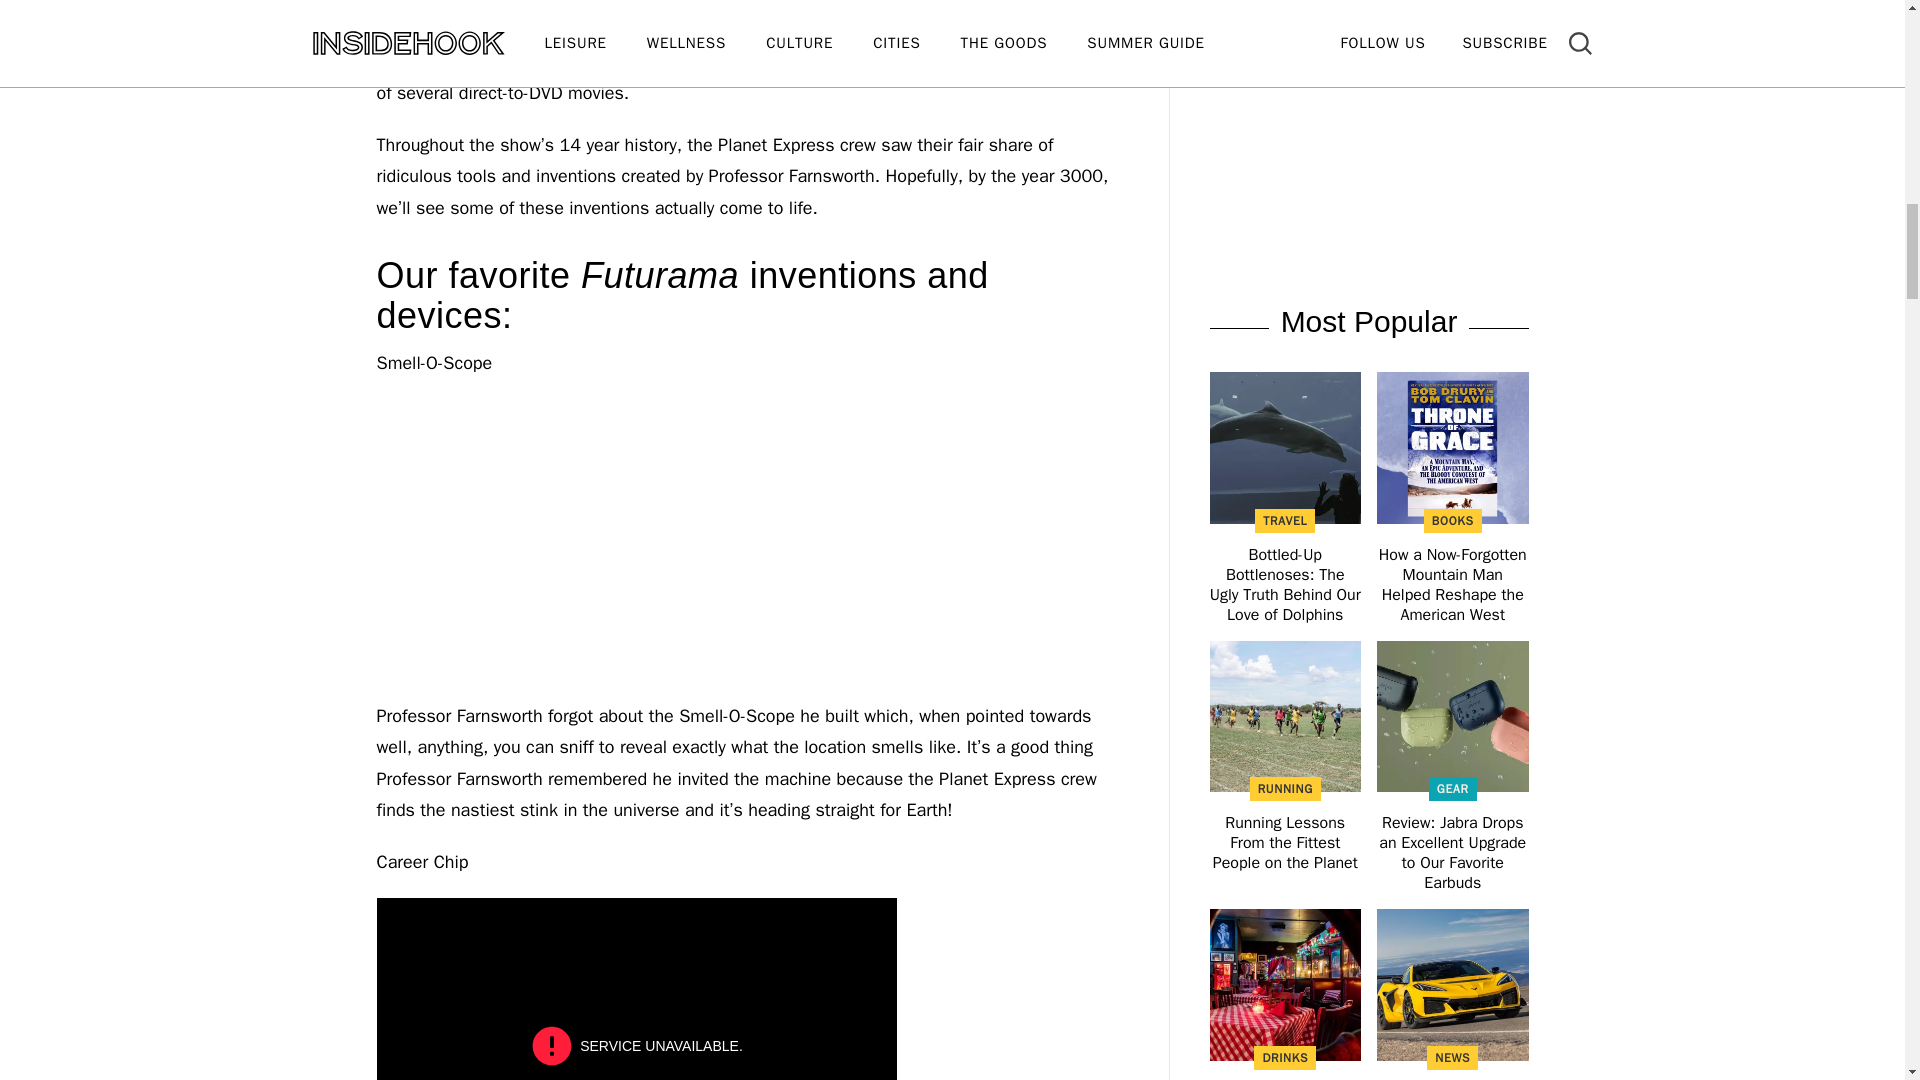 Image resolution: width=1920 pixels, height=1080 pixels. I want to click on 3rd party ad content, so click(1368, 20).